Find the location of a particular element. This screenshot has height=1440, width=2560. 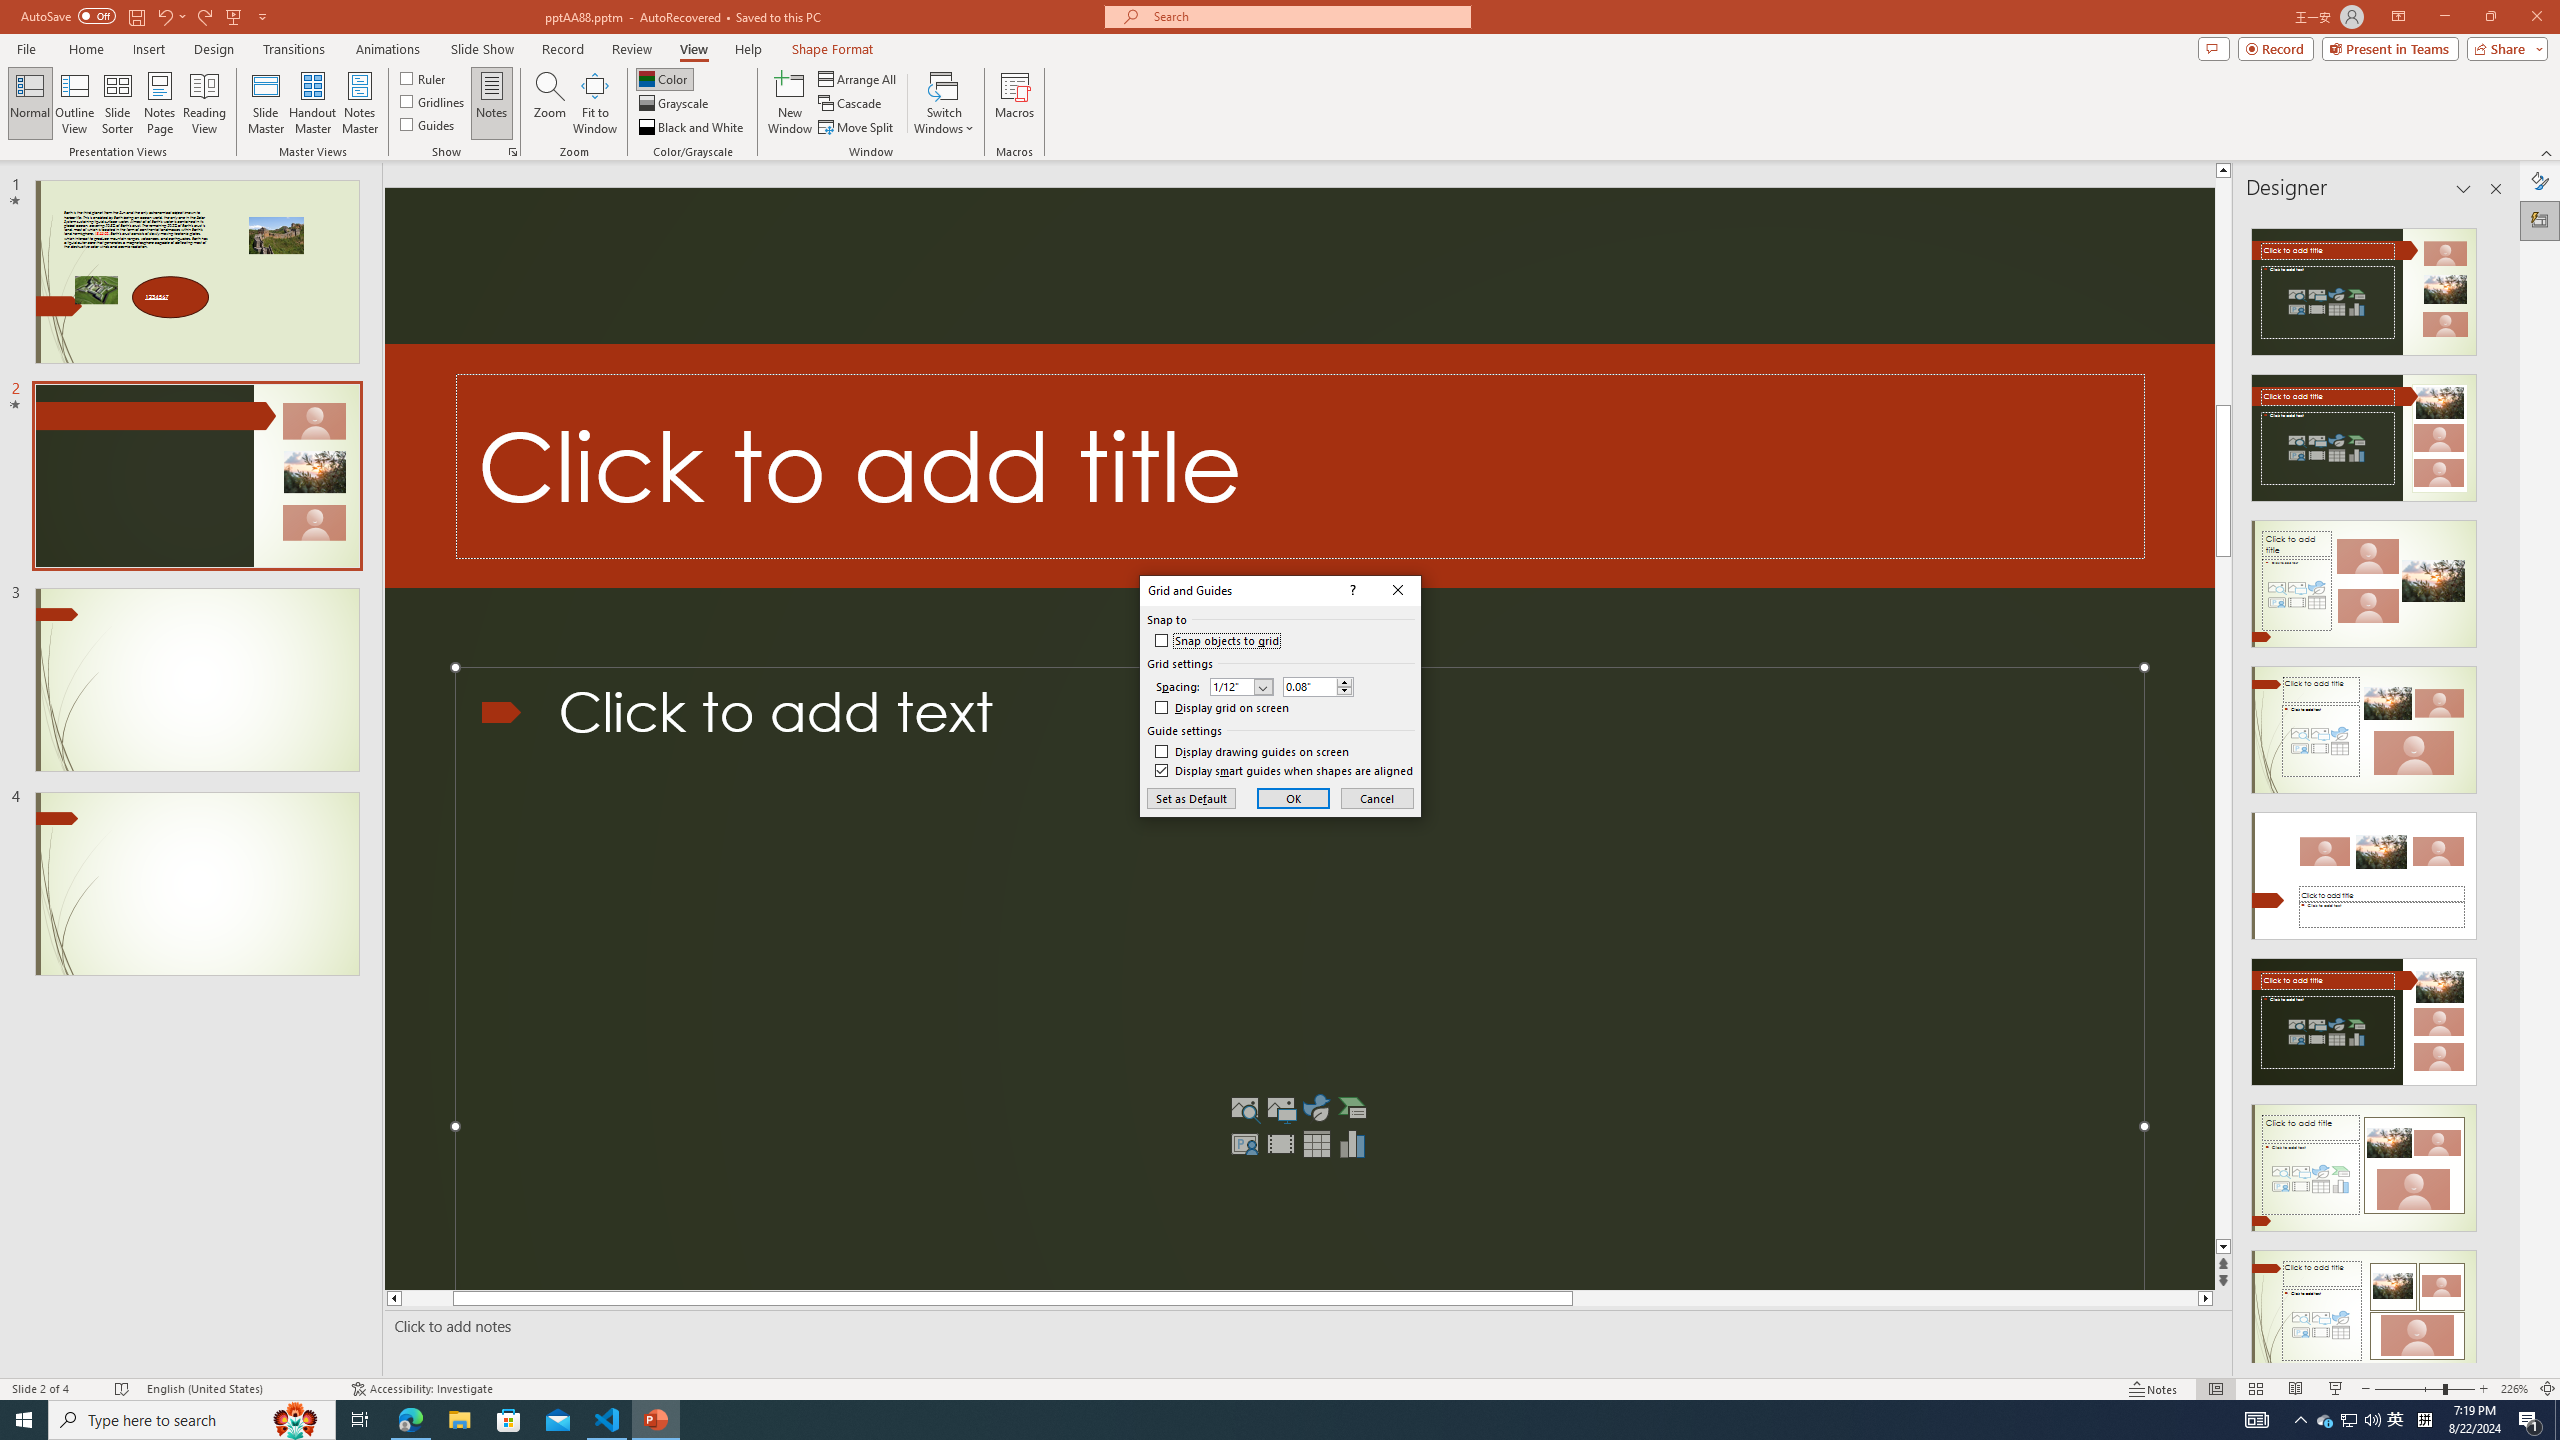

Slide Notes is located at coordinates (1304, 1326).